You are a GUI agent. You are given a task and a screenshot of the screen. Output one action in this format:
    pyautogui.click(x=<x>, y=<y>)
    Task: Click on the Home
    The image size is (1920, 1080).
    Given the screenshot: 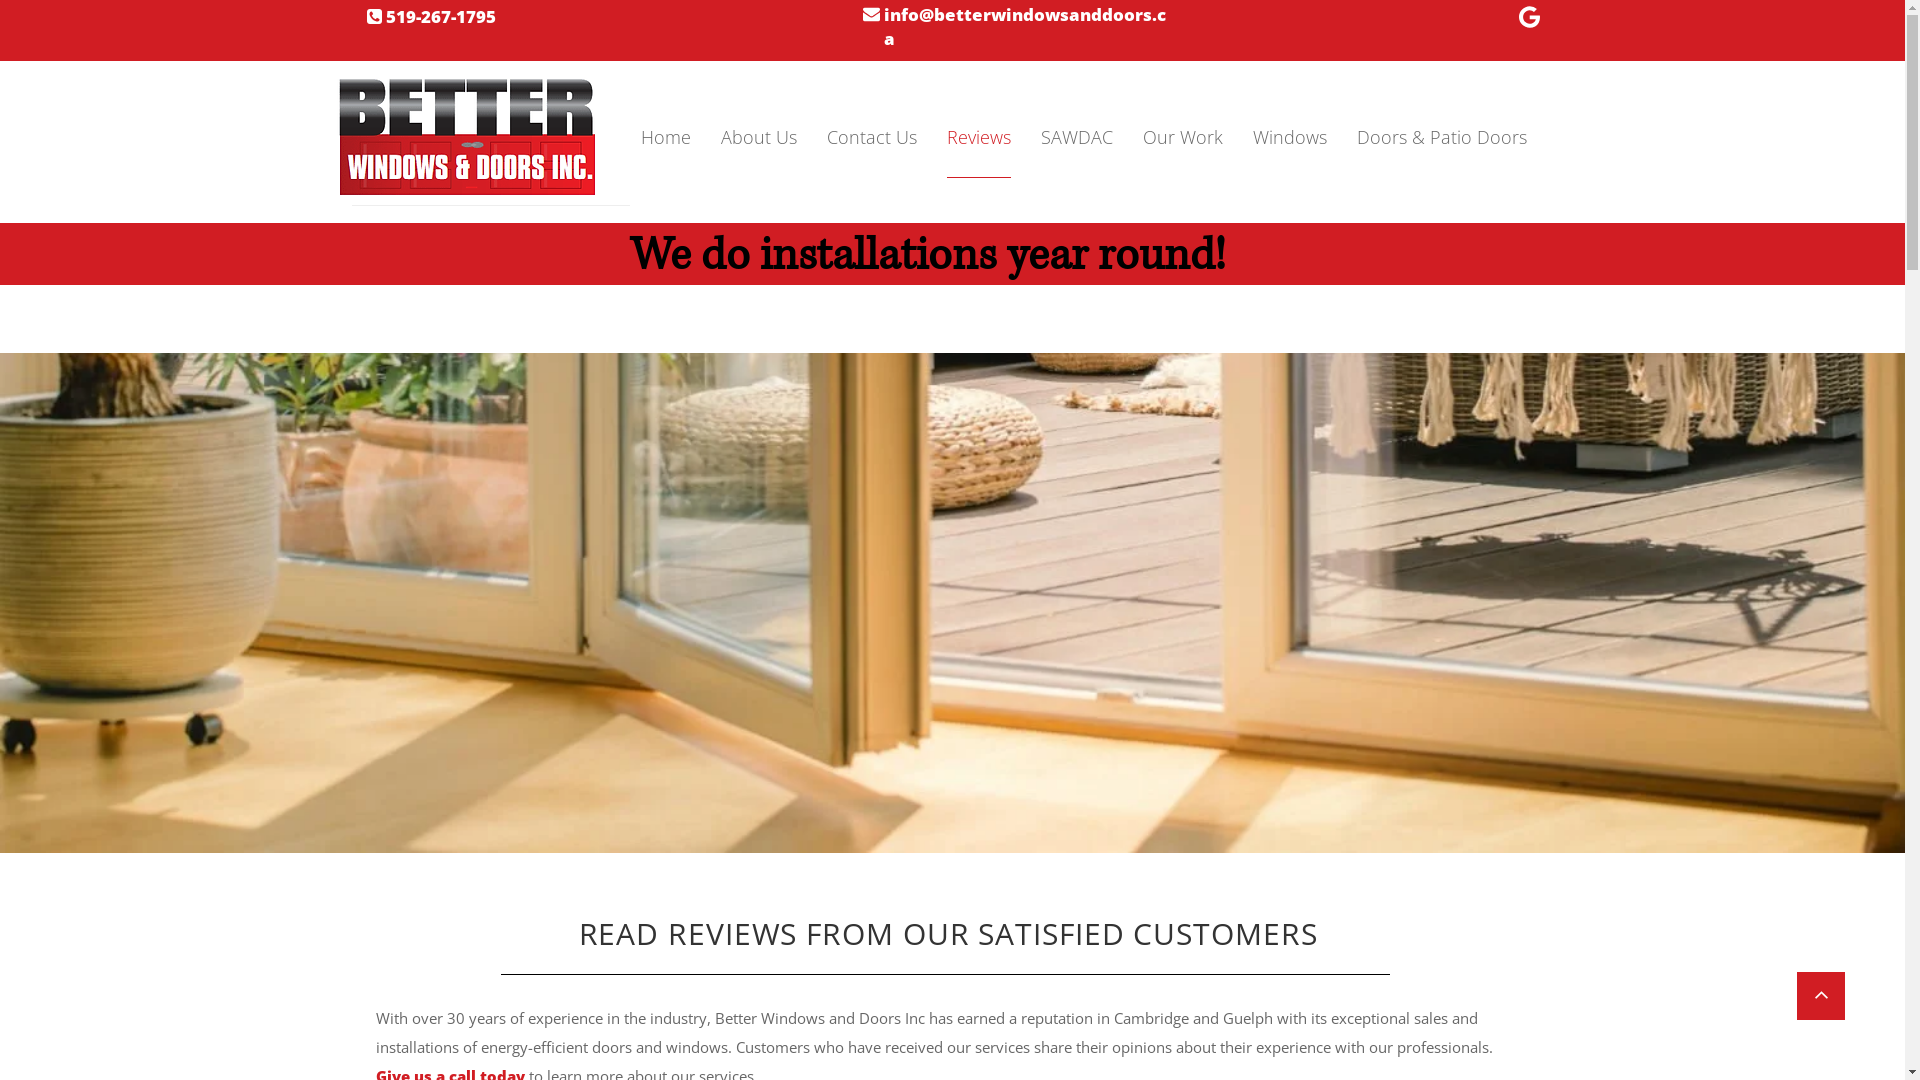 What is the action you would take?
    pyautogui.click(x=665, y=137)
    